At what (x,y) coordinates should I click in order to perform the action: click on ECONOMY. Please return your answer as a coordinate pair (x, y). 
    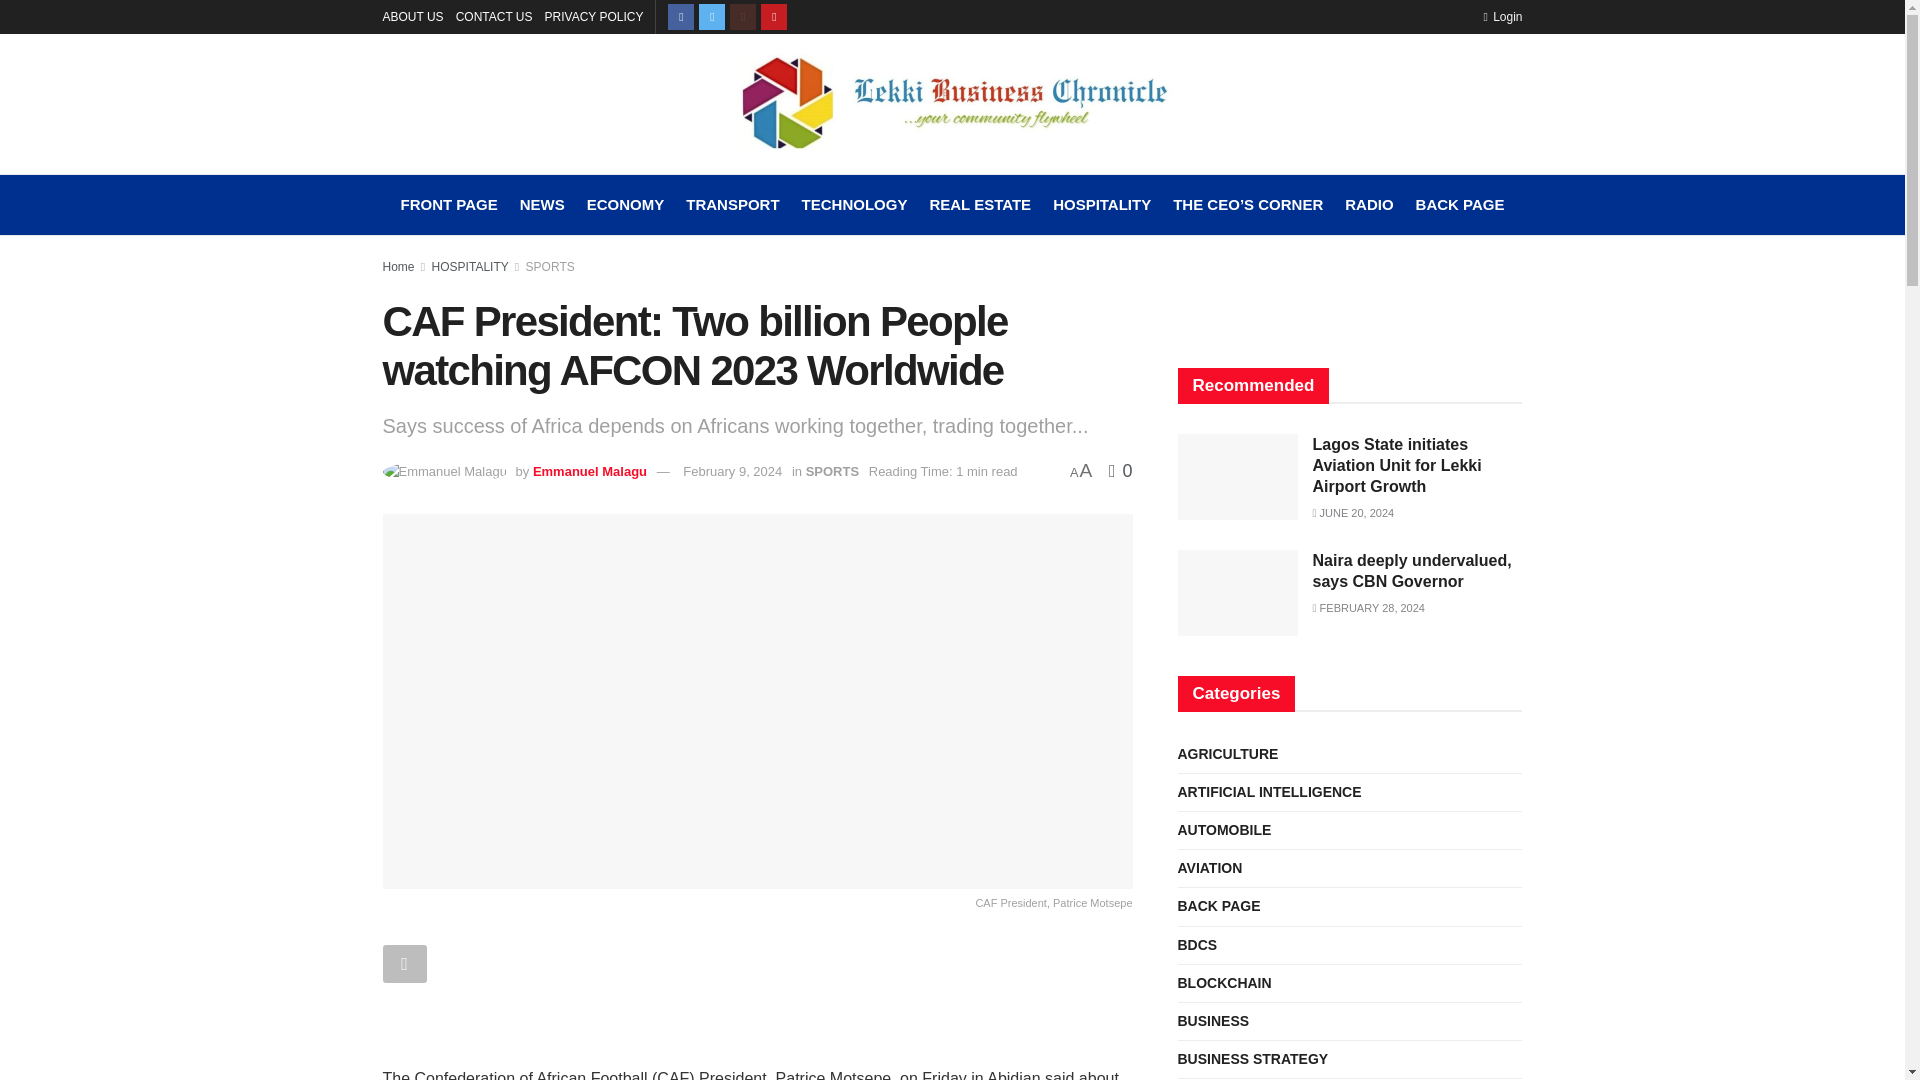
    Looking at the image, I should click on (626, 204).